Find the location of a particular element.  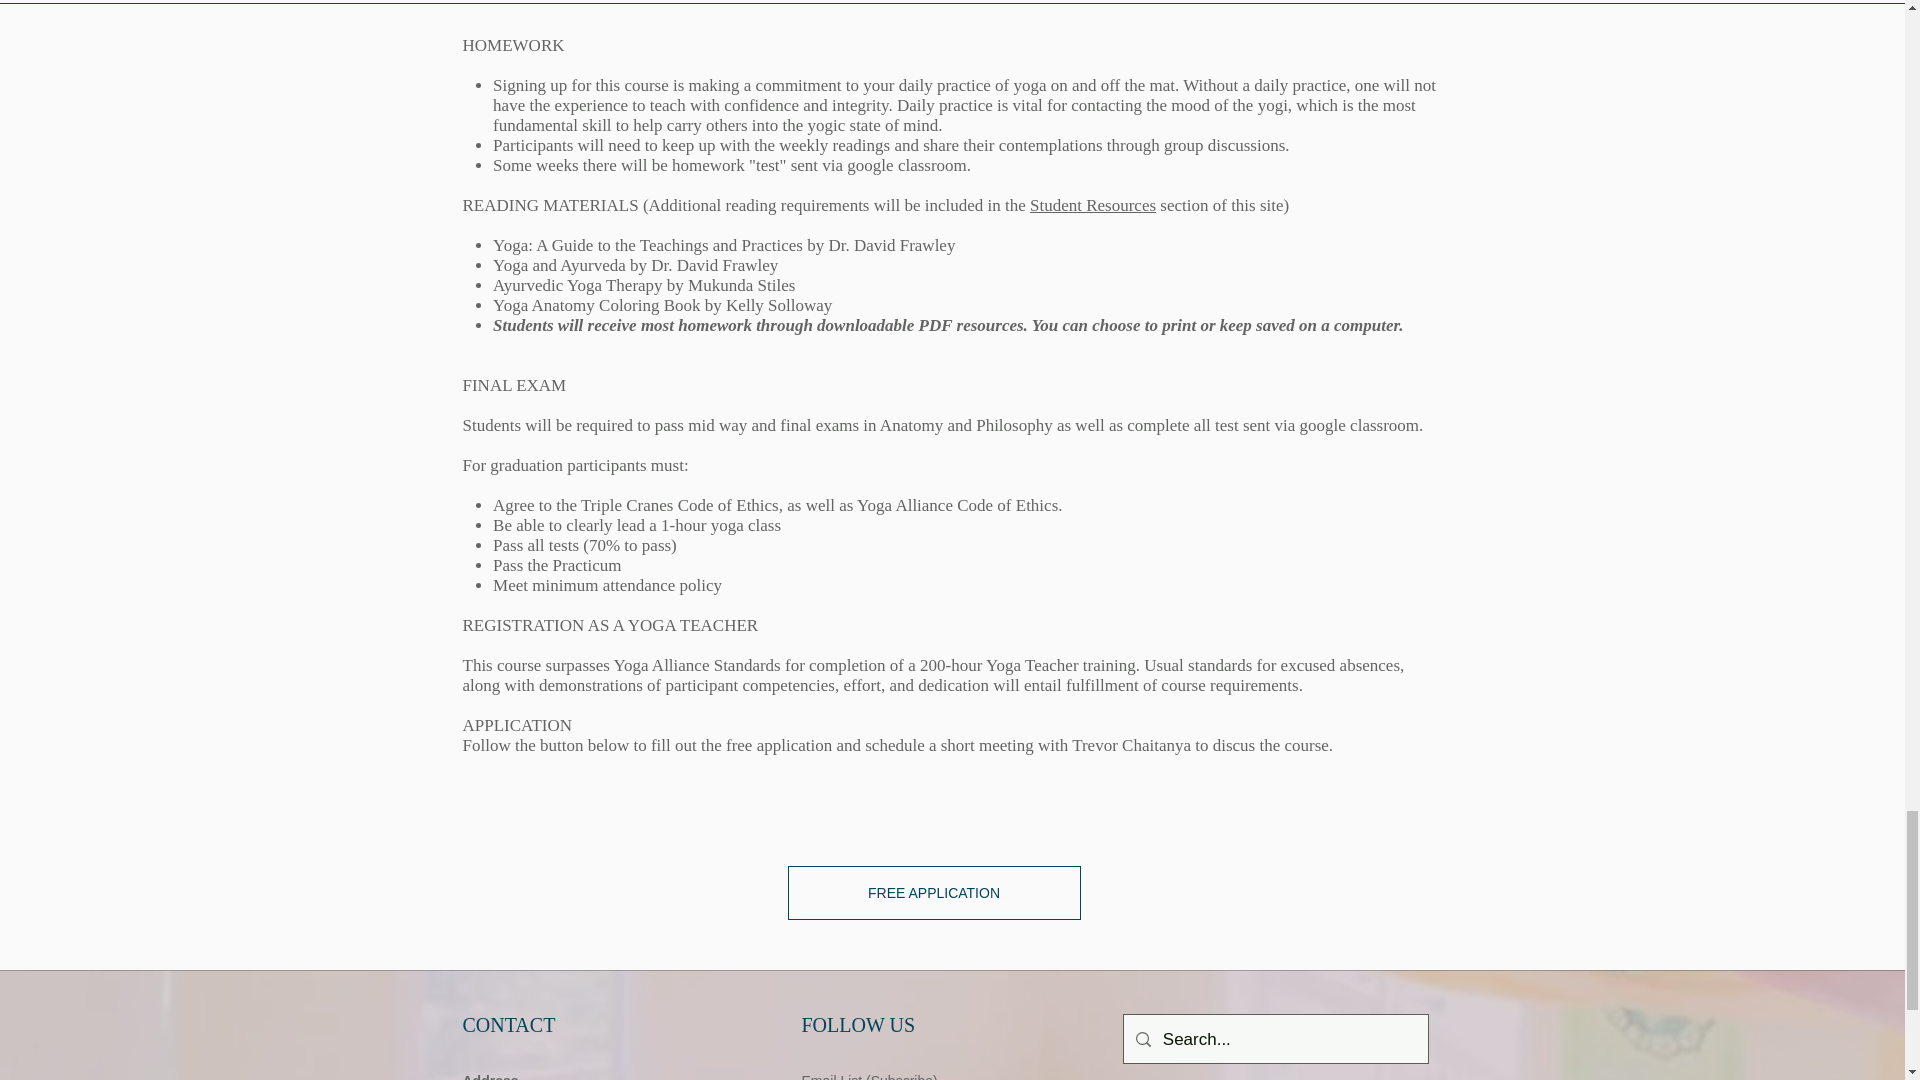

FREE APPLICATION is located at coordinates (934, 893).